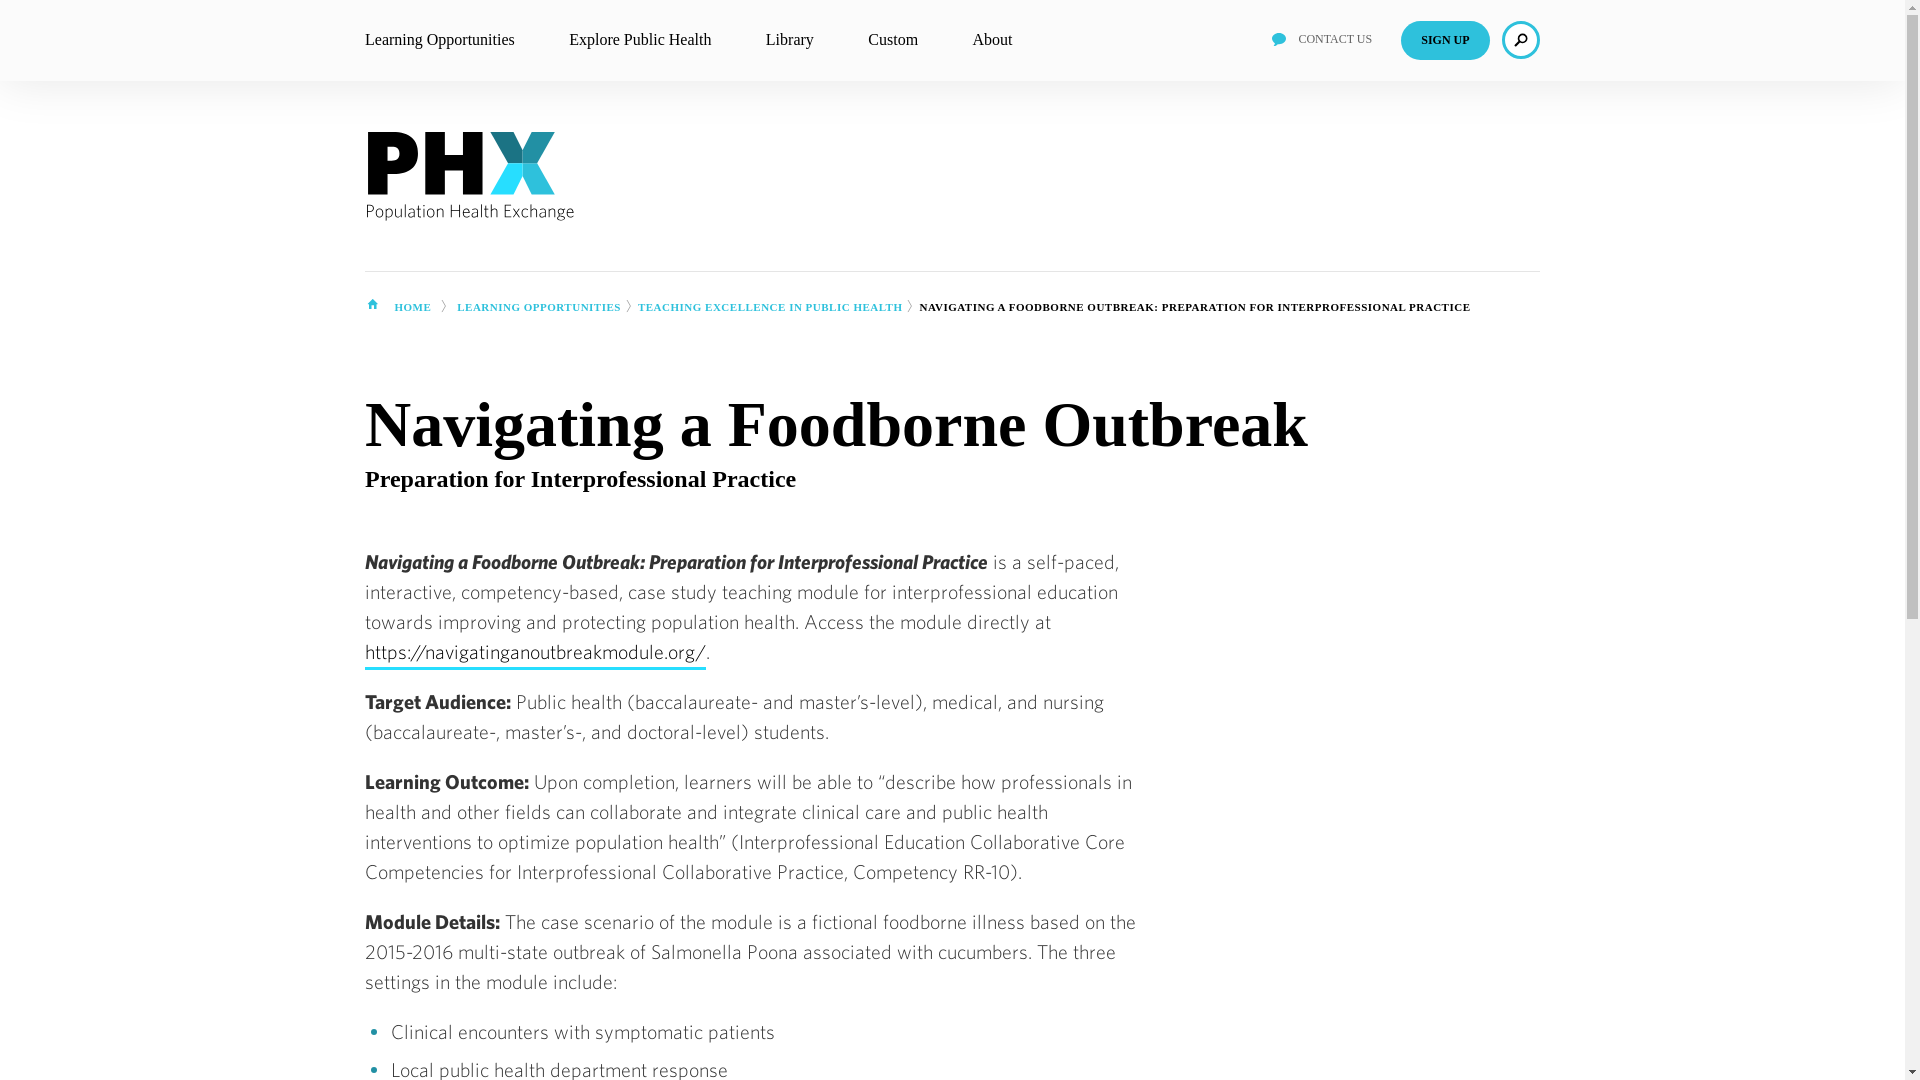 Image resolution: width=1920 pixels, height=1080 pixels. Describe the element at coordinates (439, 40) in the screenshot. I see `Learning Opportunities` at that location.